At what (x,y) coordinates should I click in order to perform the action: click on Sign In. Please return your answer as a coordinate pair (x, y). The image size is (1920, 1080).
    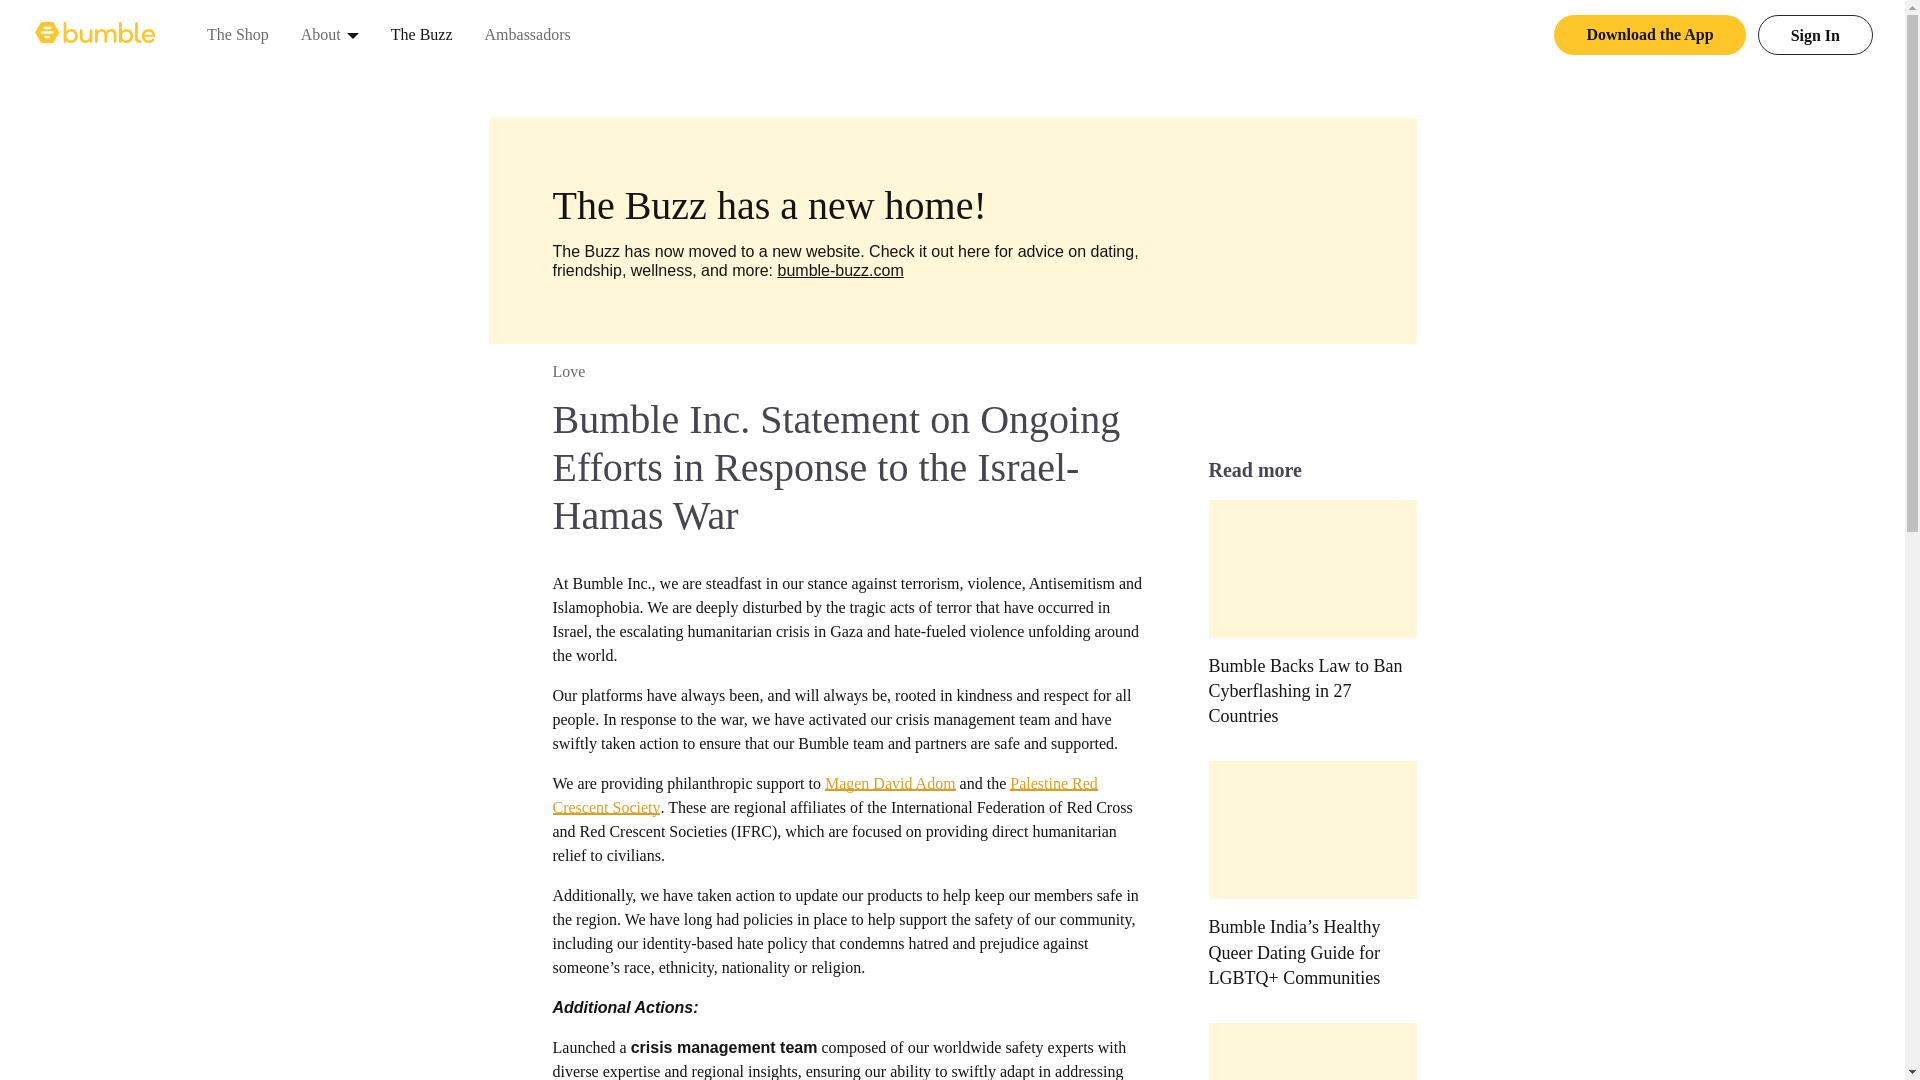
    Looking at the image, I should click on (1816, 35).